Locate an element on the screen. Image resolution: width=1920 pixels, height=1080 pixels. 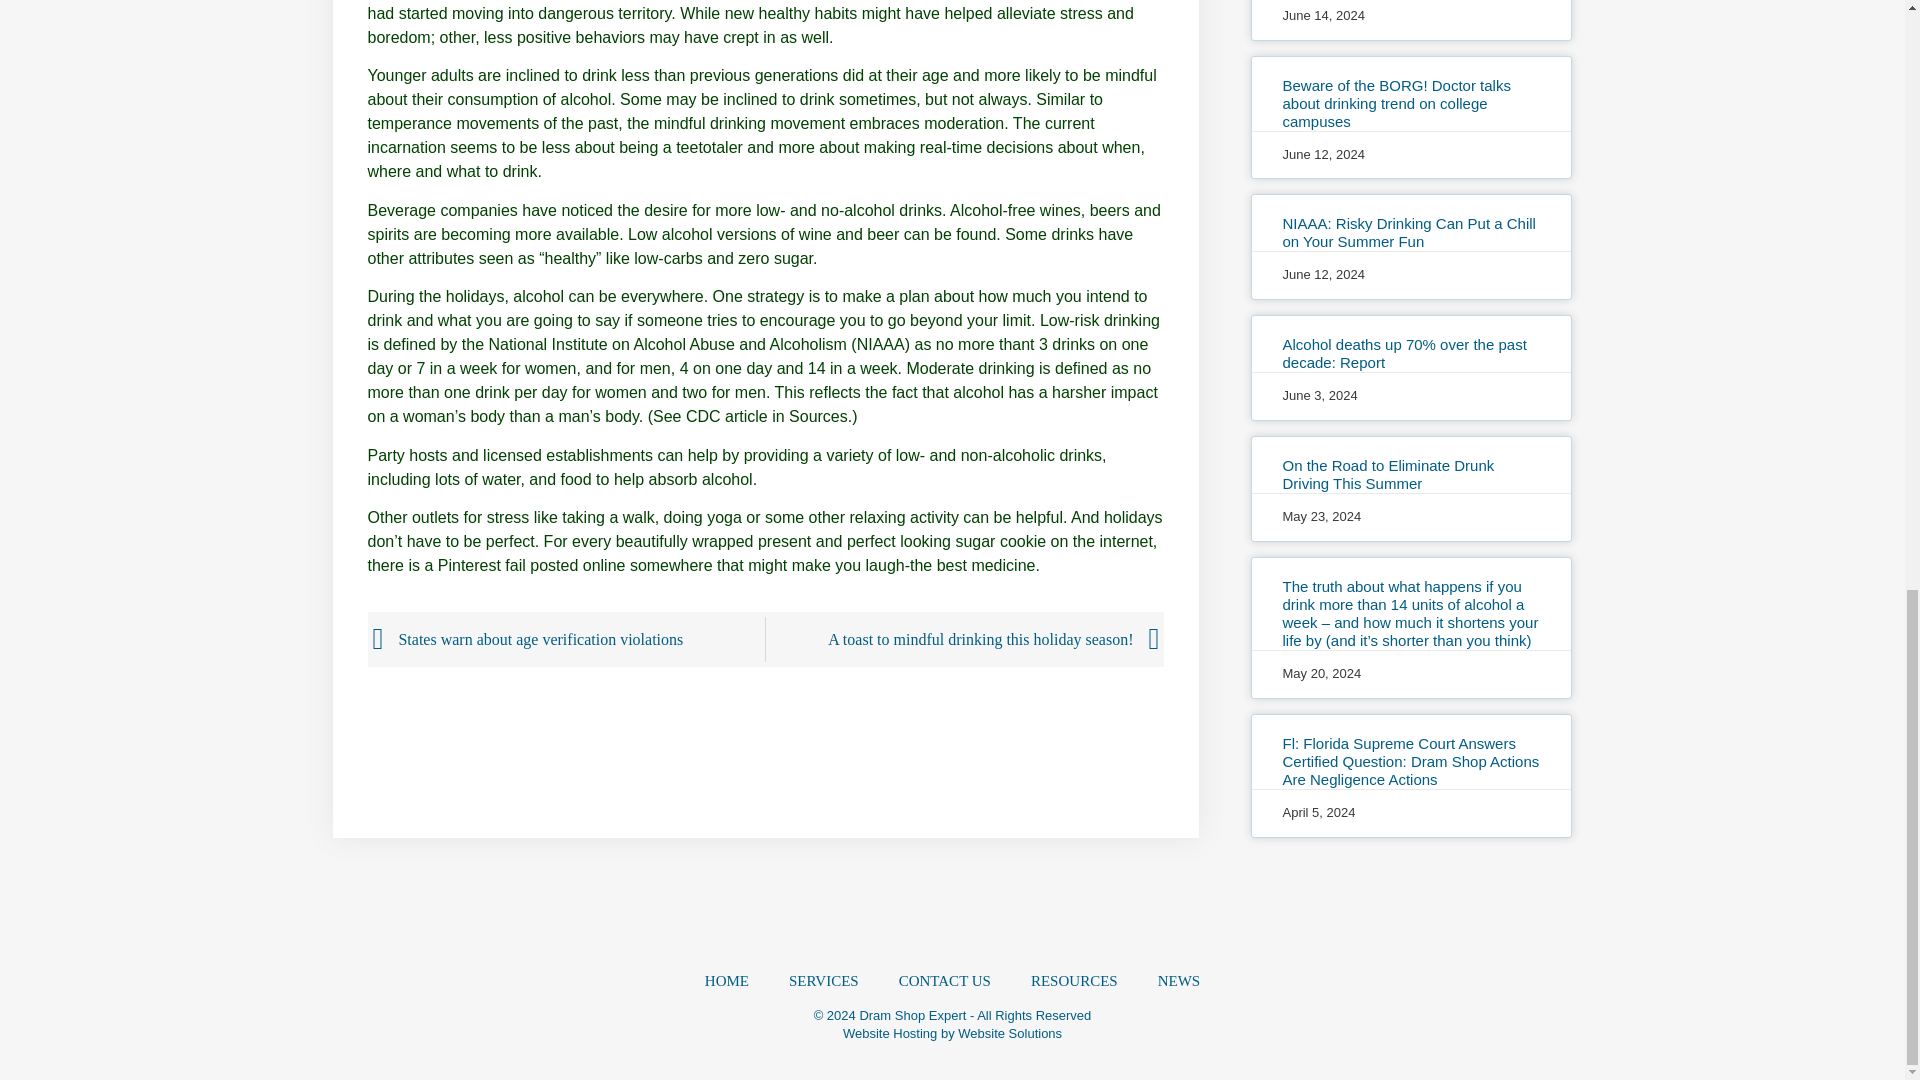
SERVICES is located at coordinates (824, 980).